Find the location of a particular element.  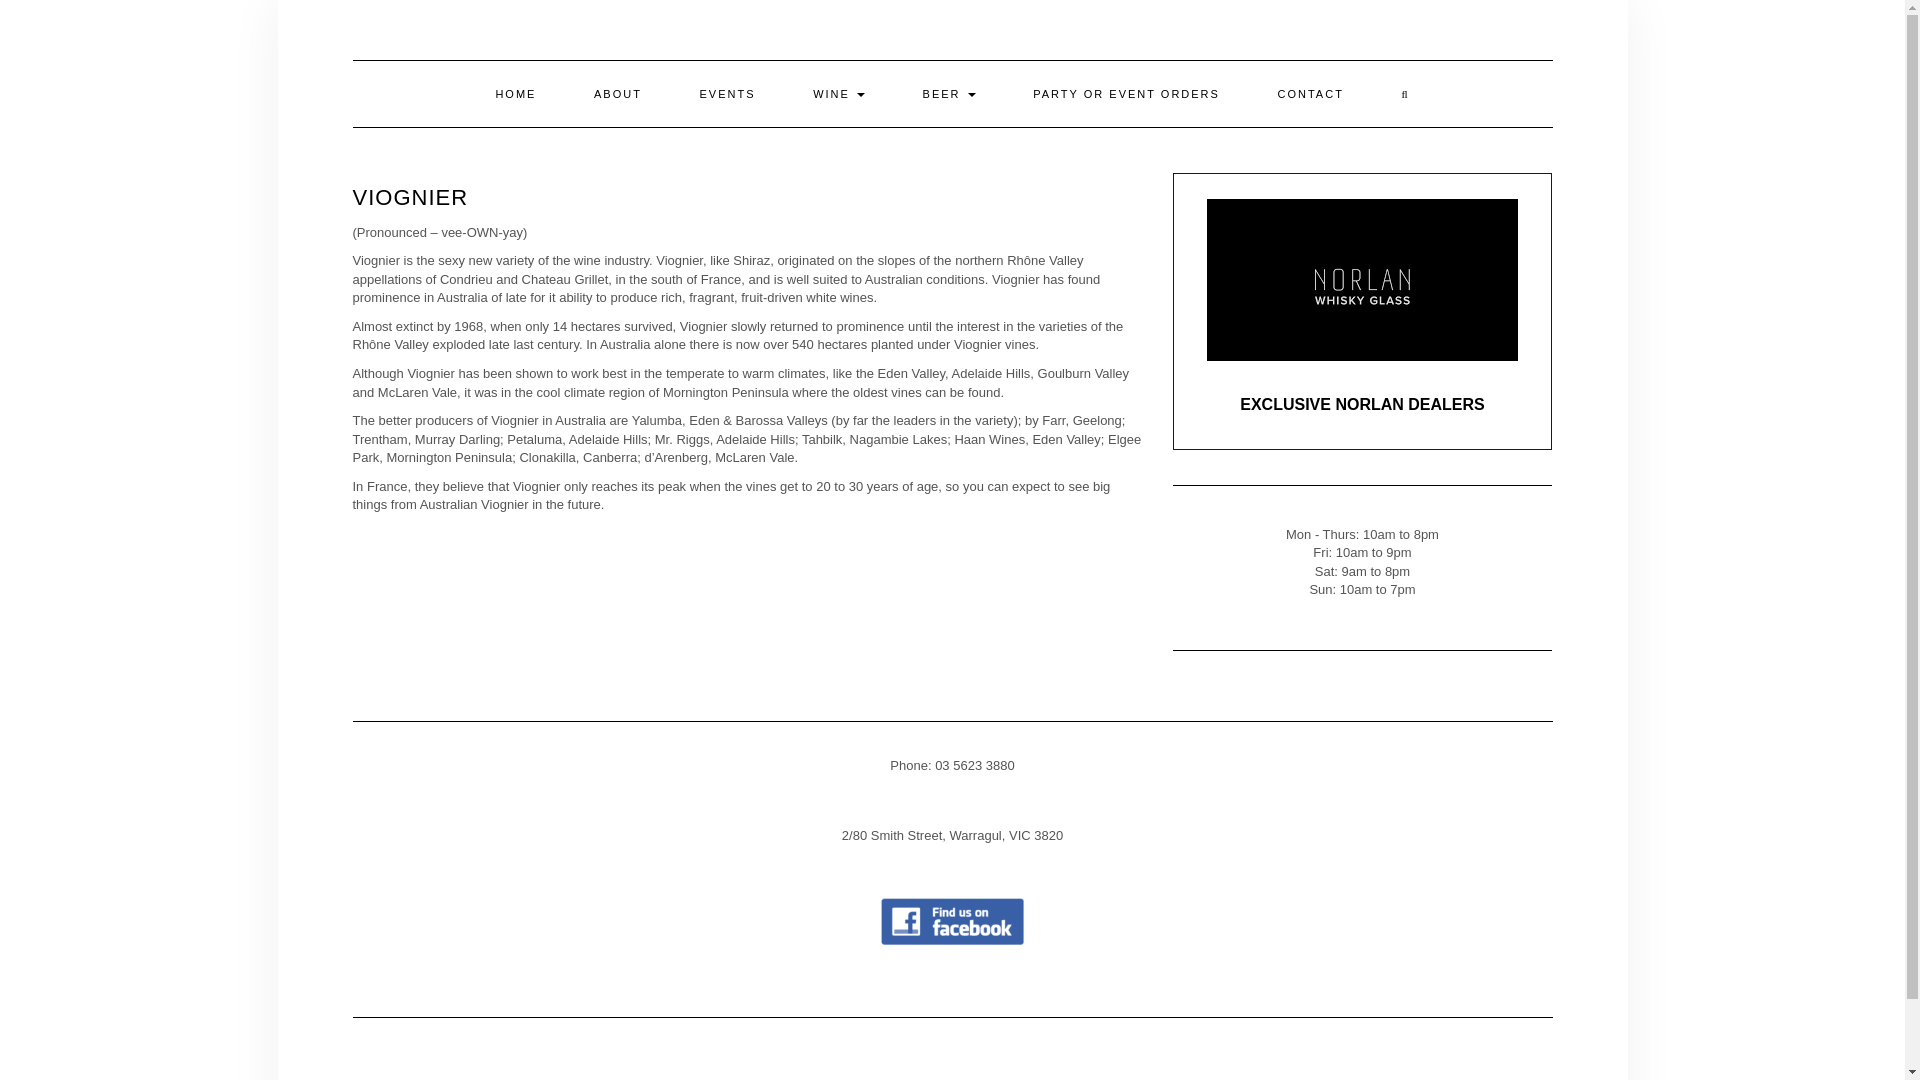

WINE is located at coordinates (838, 94).